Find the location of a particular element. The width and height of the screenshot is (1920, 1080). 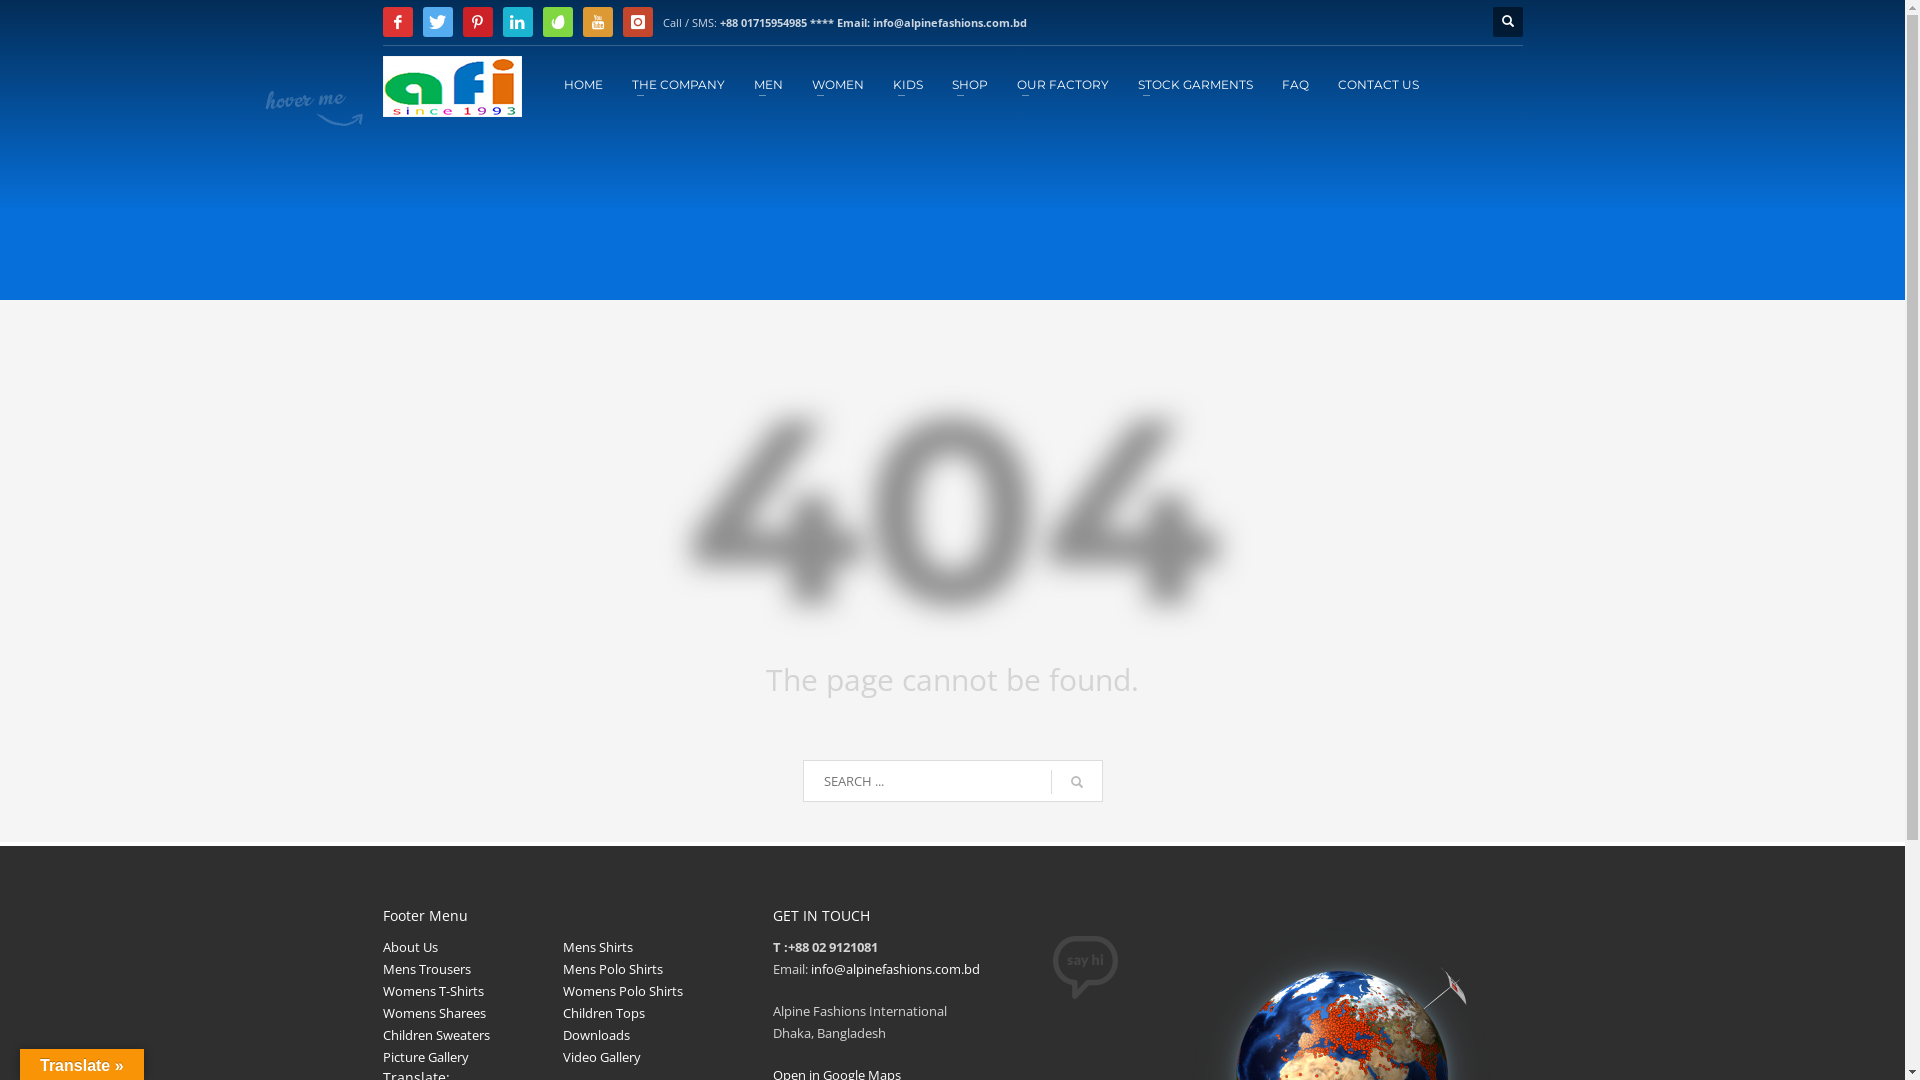

Instagram is located at coordinates (637, 22).